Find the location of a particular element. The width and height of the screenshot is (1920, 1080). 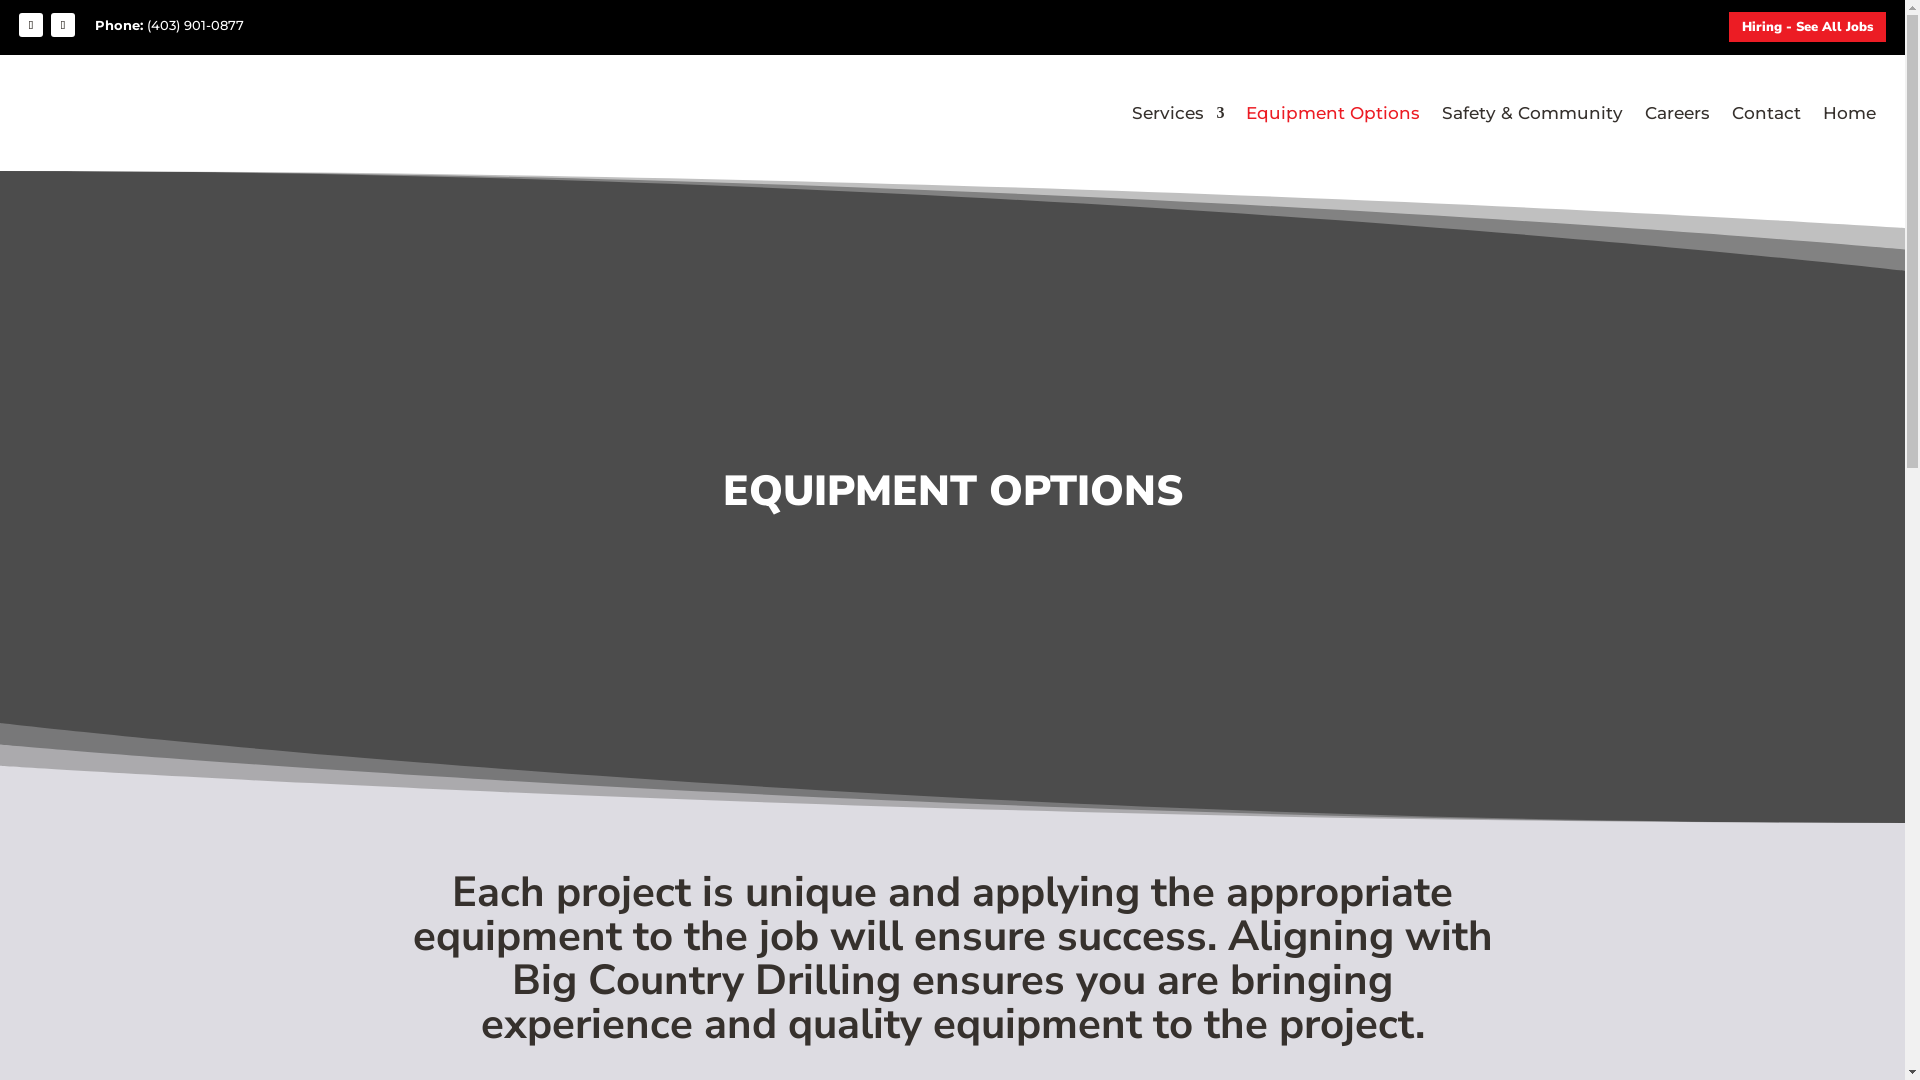

Home is located at coordinates (1850, 113).